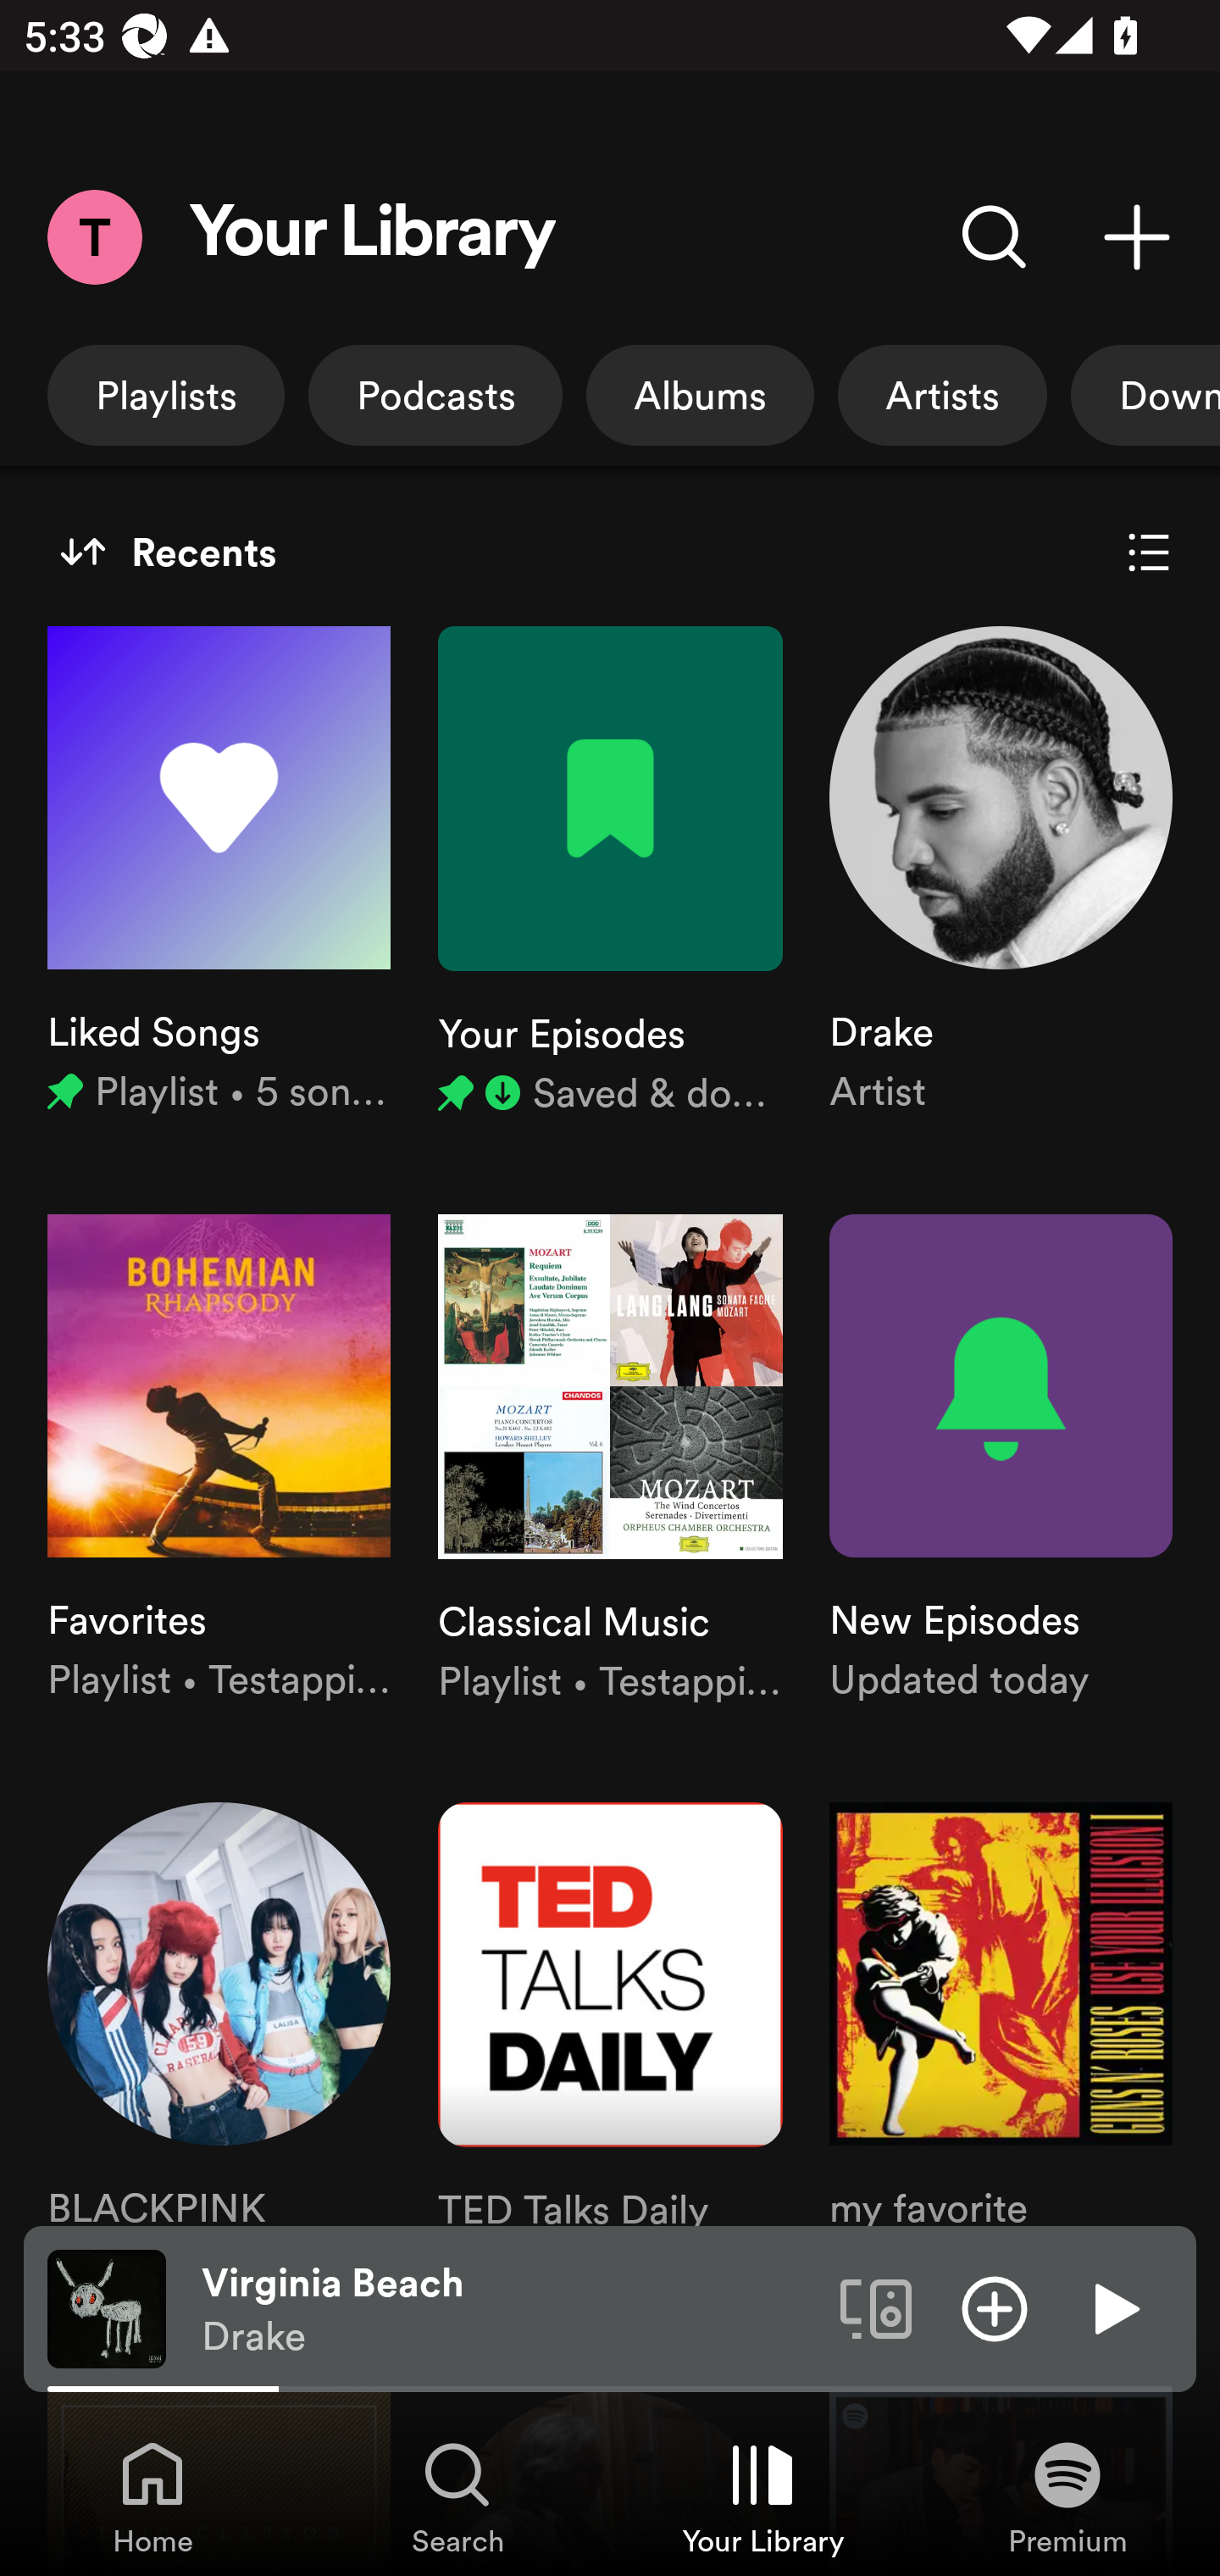  Describe the element at coordinates (435, 395) in the screenshot. I see `Podcasts, show only podcasts.` at that location.